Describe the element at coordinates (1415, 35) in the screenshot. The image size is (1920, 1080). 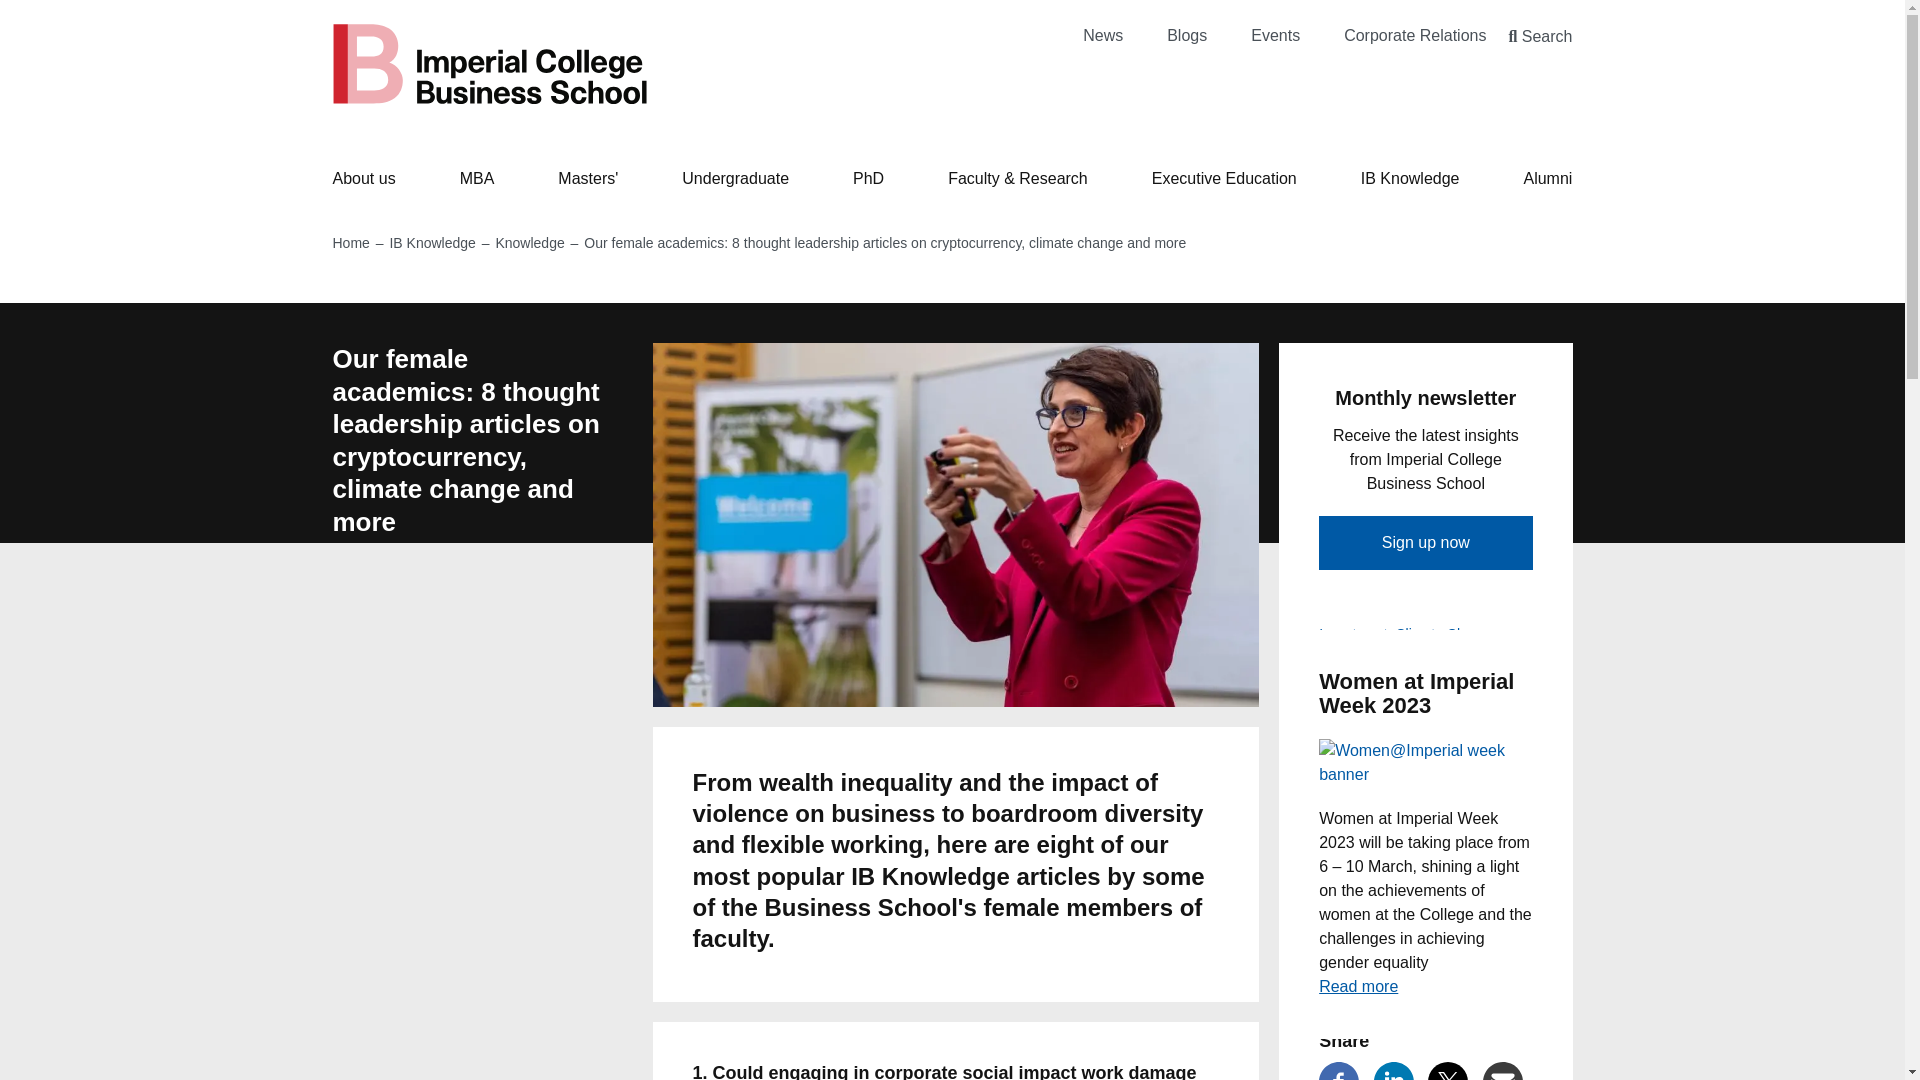
I see `Corporate Relations` at that location.